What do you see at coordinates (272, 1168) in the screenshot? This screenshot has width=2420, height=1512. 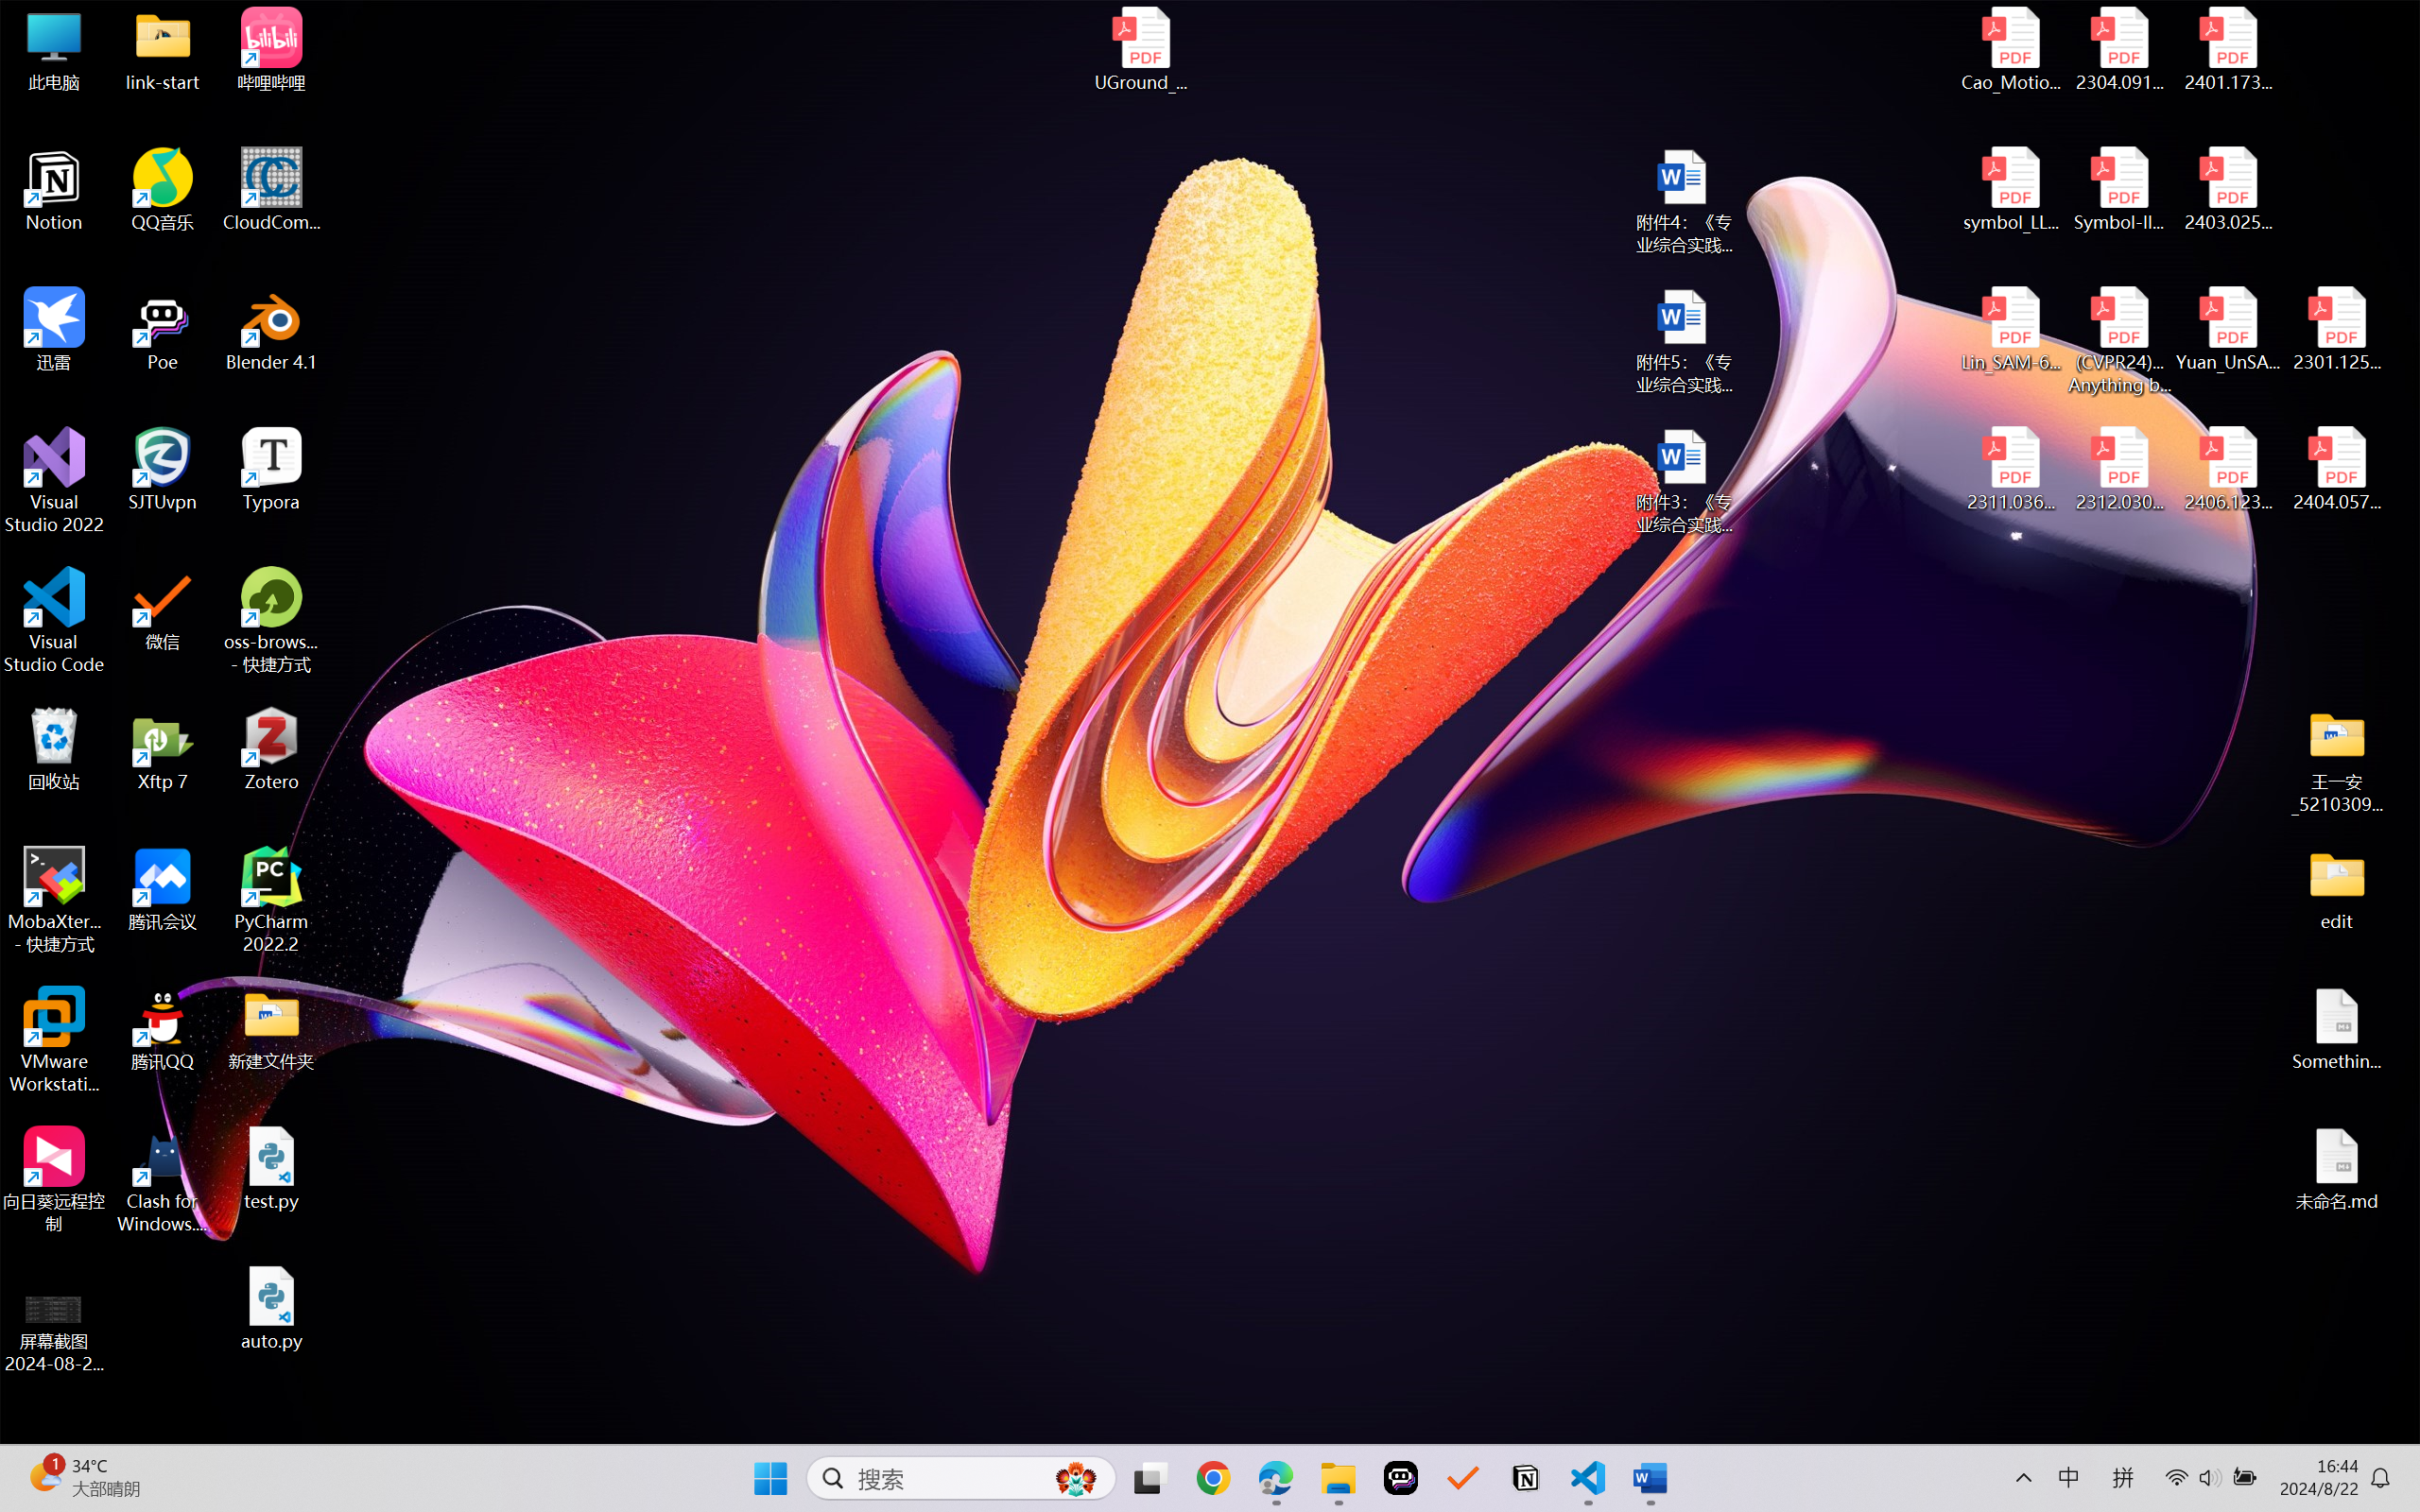 I see `test.py` at bounding box center [272, 1168].